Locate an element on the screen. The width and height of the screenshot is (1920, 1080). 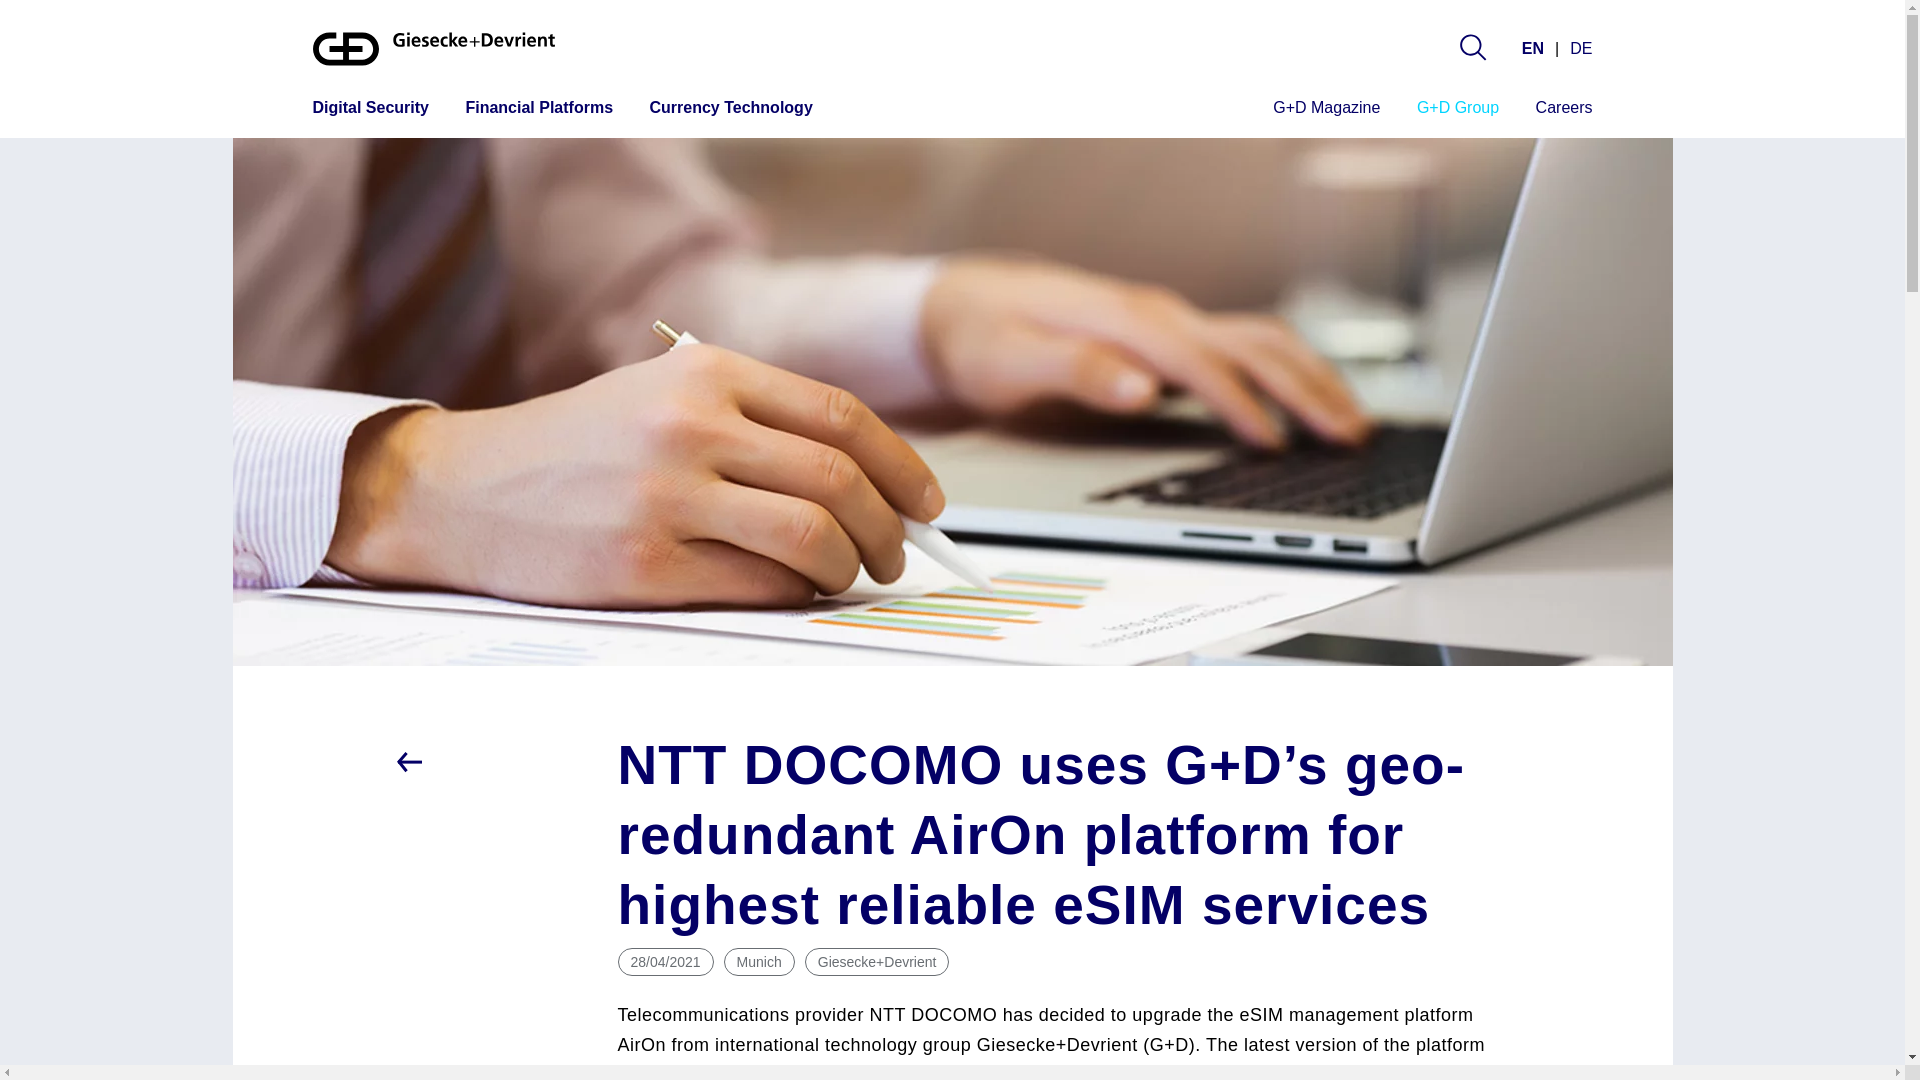
Digital Security is located at coordinates (370, 110).